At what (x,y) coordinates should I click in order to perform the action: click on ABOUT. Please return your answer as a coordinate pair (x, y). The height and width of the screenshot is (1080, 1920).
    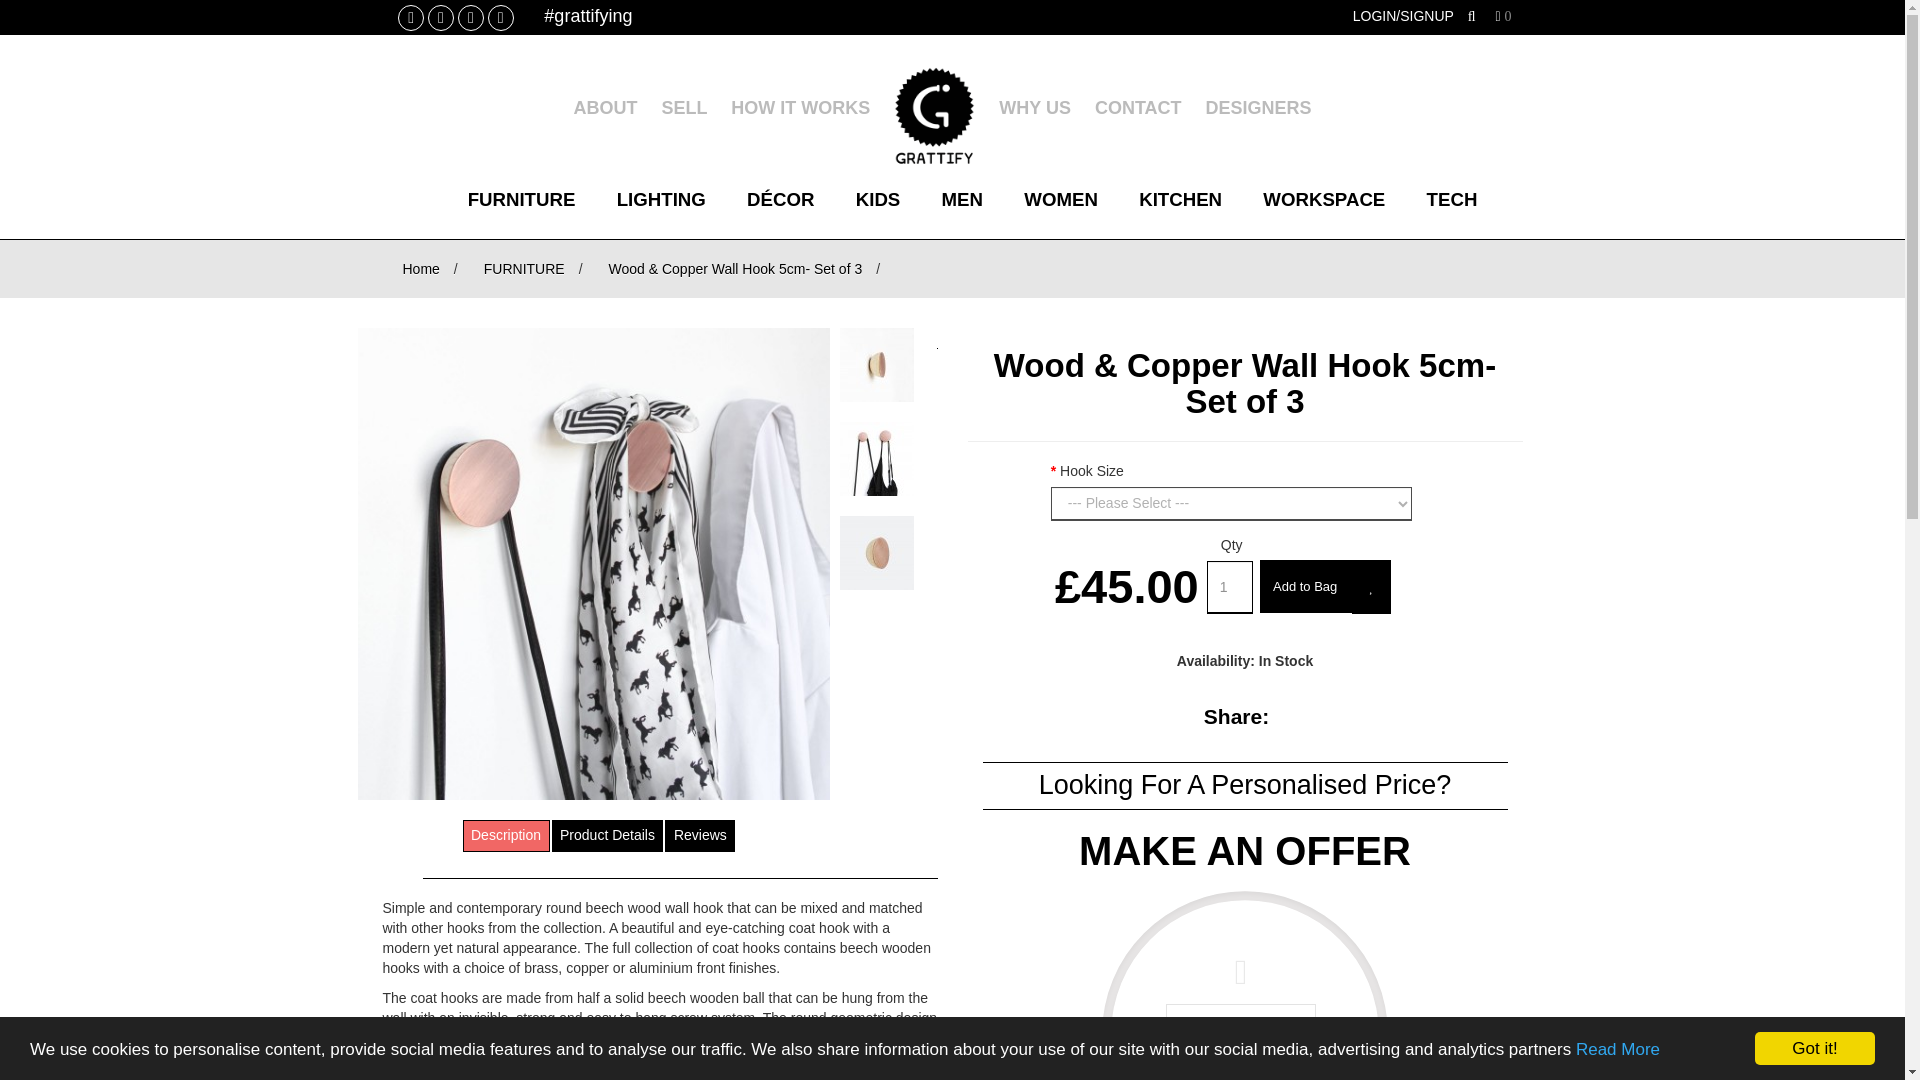
    Looking at the image, I should click on (604, 108).